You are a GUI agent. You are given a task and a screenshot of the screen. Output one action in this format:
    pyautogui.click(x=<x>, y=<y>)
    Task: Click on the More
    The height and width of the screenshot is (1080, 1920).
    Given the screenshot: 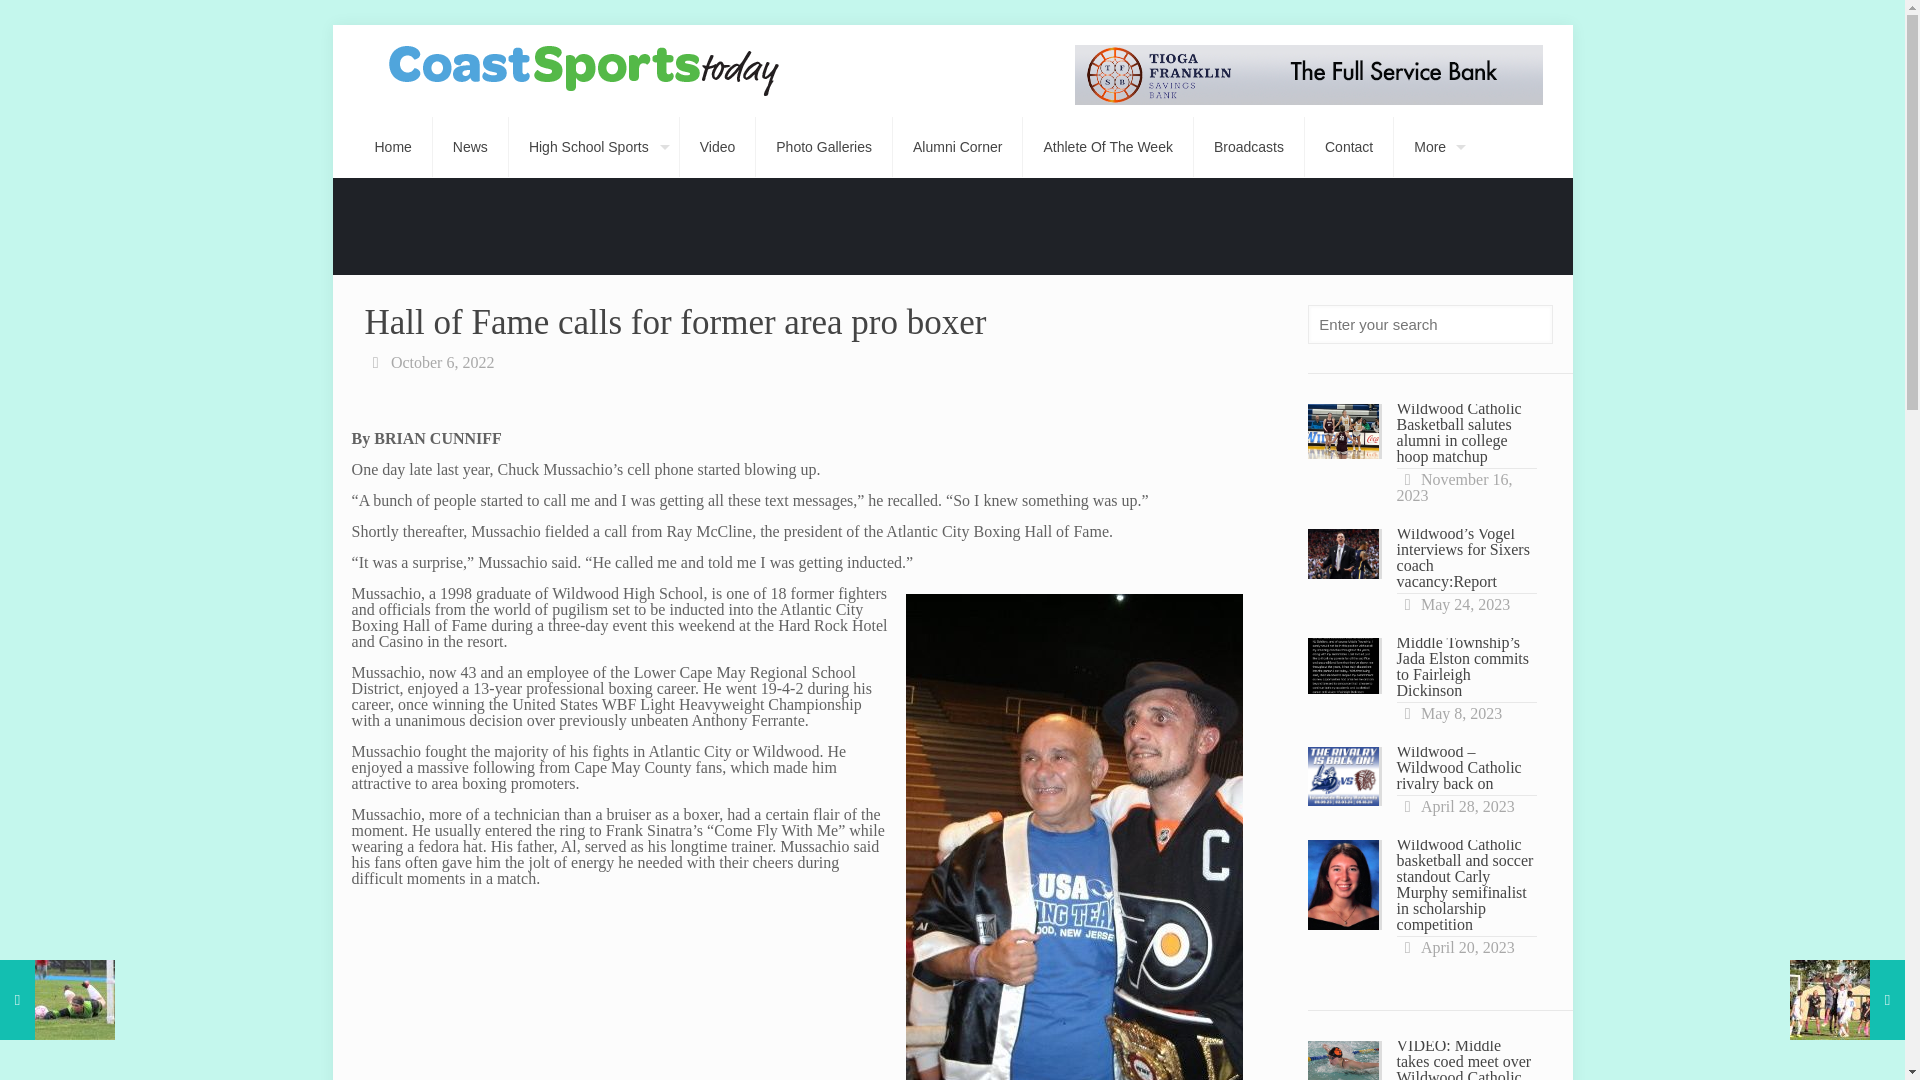 What is the action you would take?
    pyautogui.click(x=1434, y=146)
    